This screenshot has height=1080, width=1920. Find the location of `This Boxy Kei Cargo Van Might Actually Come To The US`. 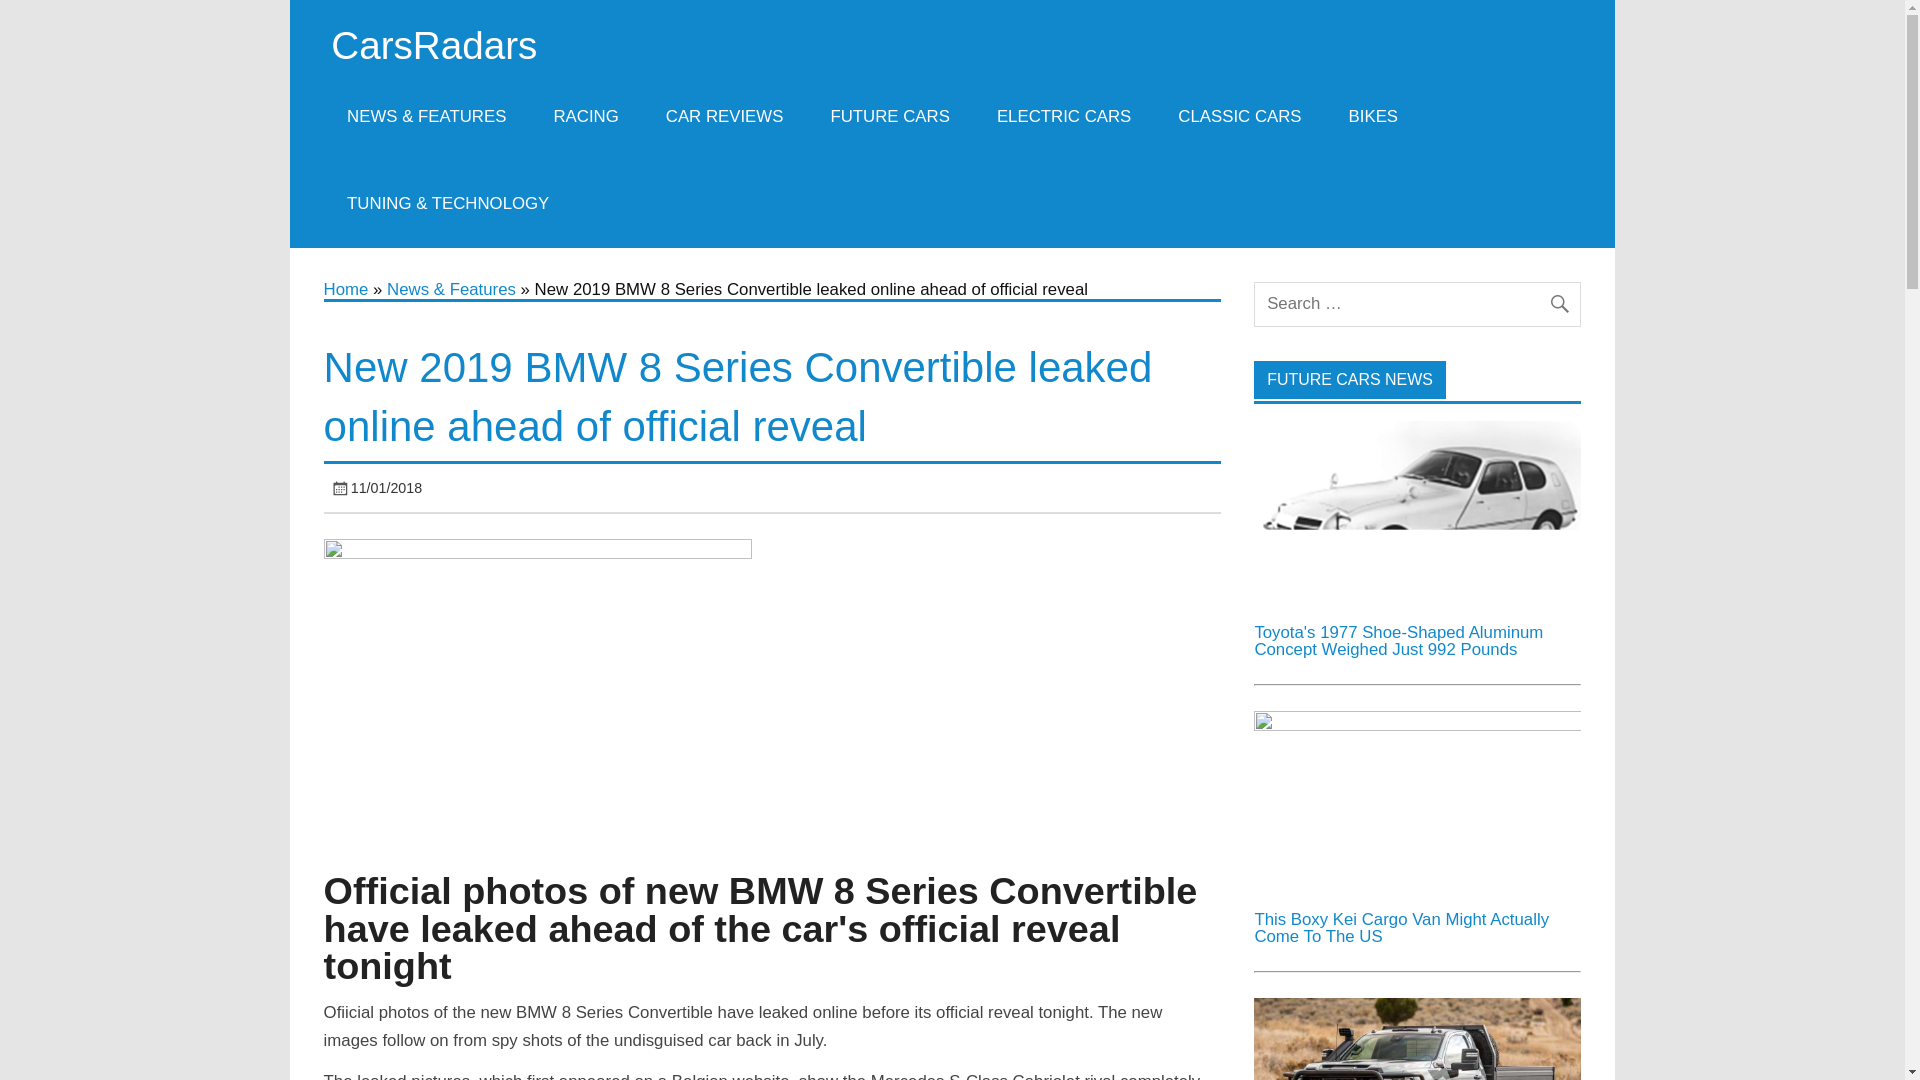

This Boxy Kei Cargo Van Might Actually Come To The US is located at coordinates (1401, 928).